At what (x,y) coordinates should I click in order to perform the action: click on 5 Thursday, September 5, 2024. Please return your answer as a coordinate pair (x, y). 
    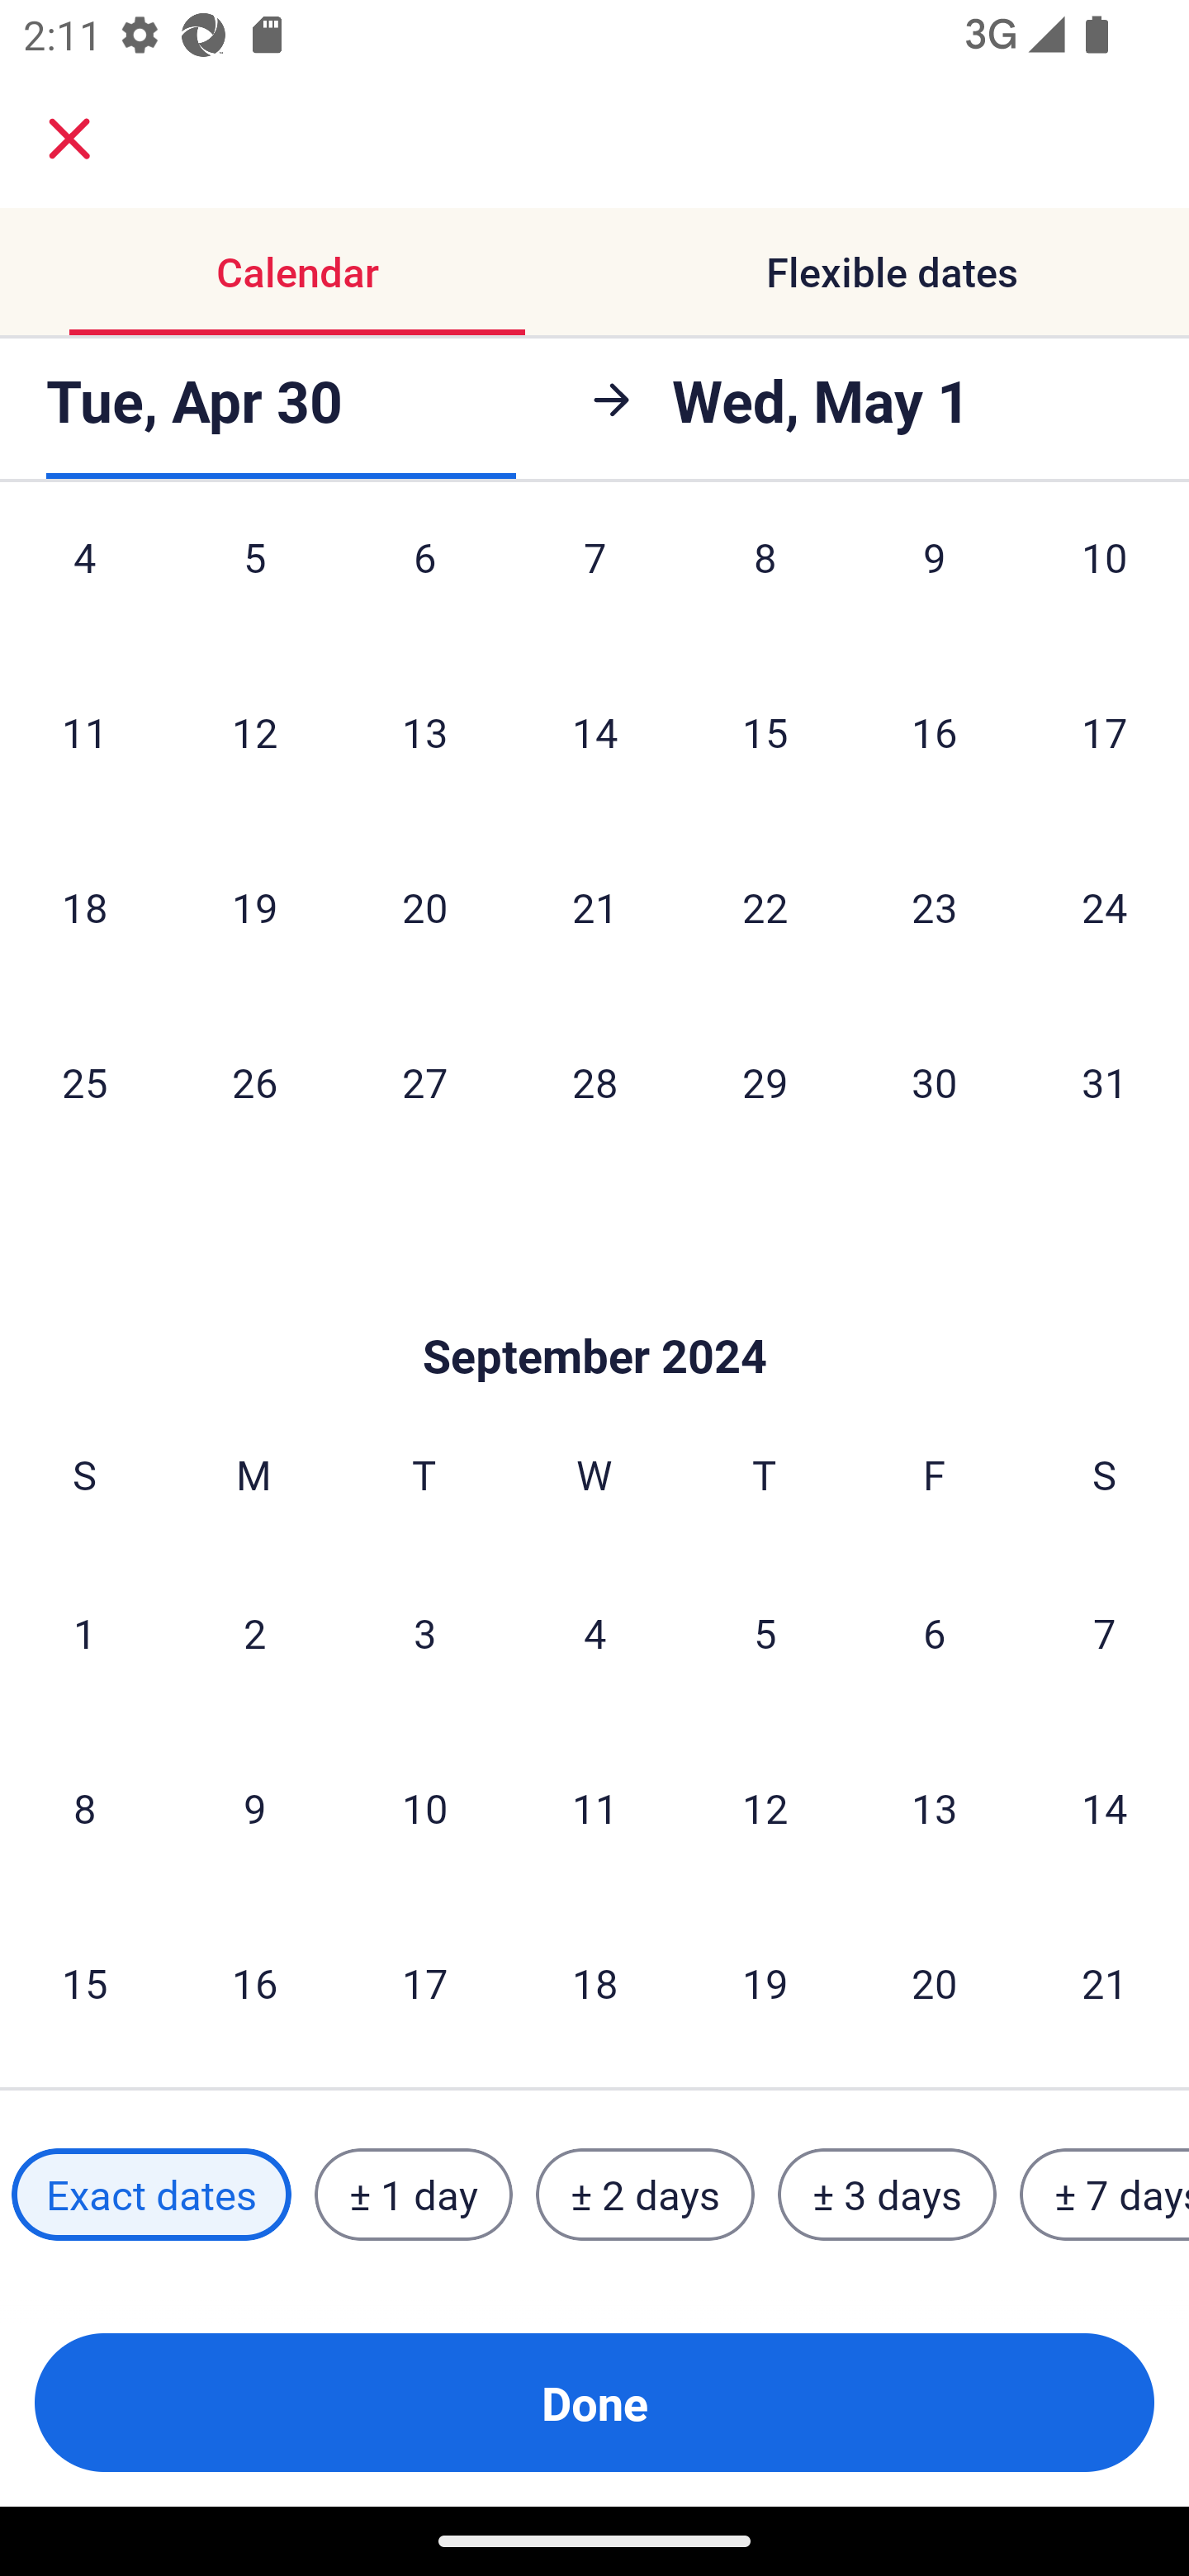
    Looking at the image, I should click on (765, 1633).